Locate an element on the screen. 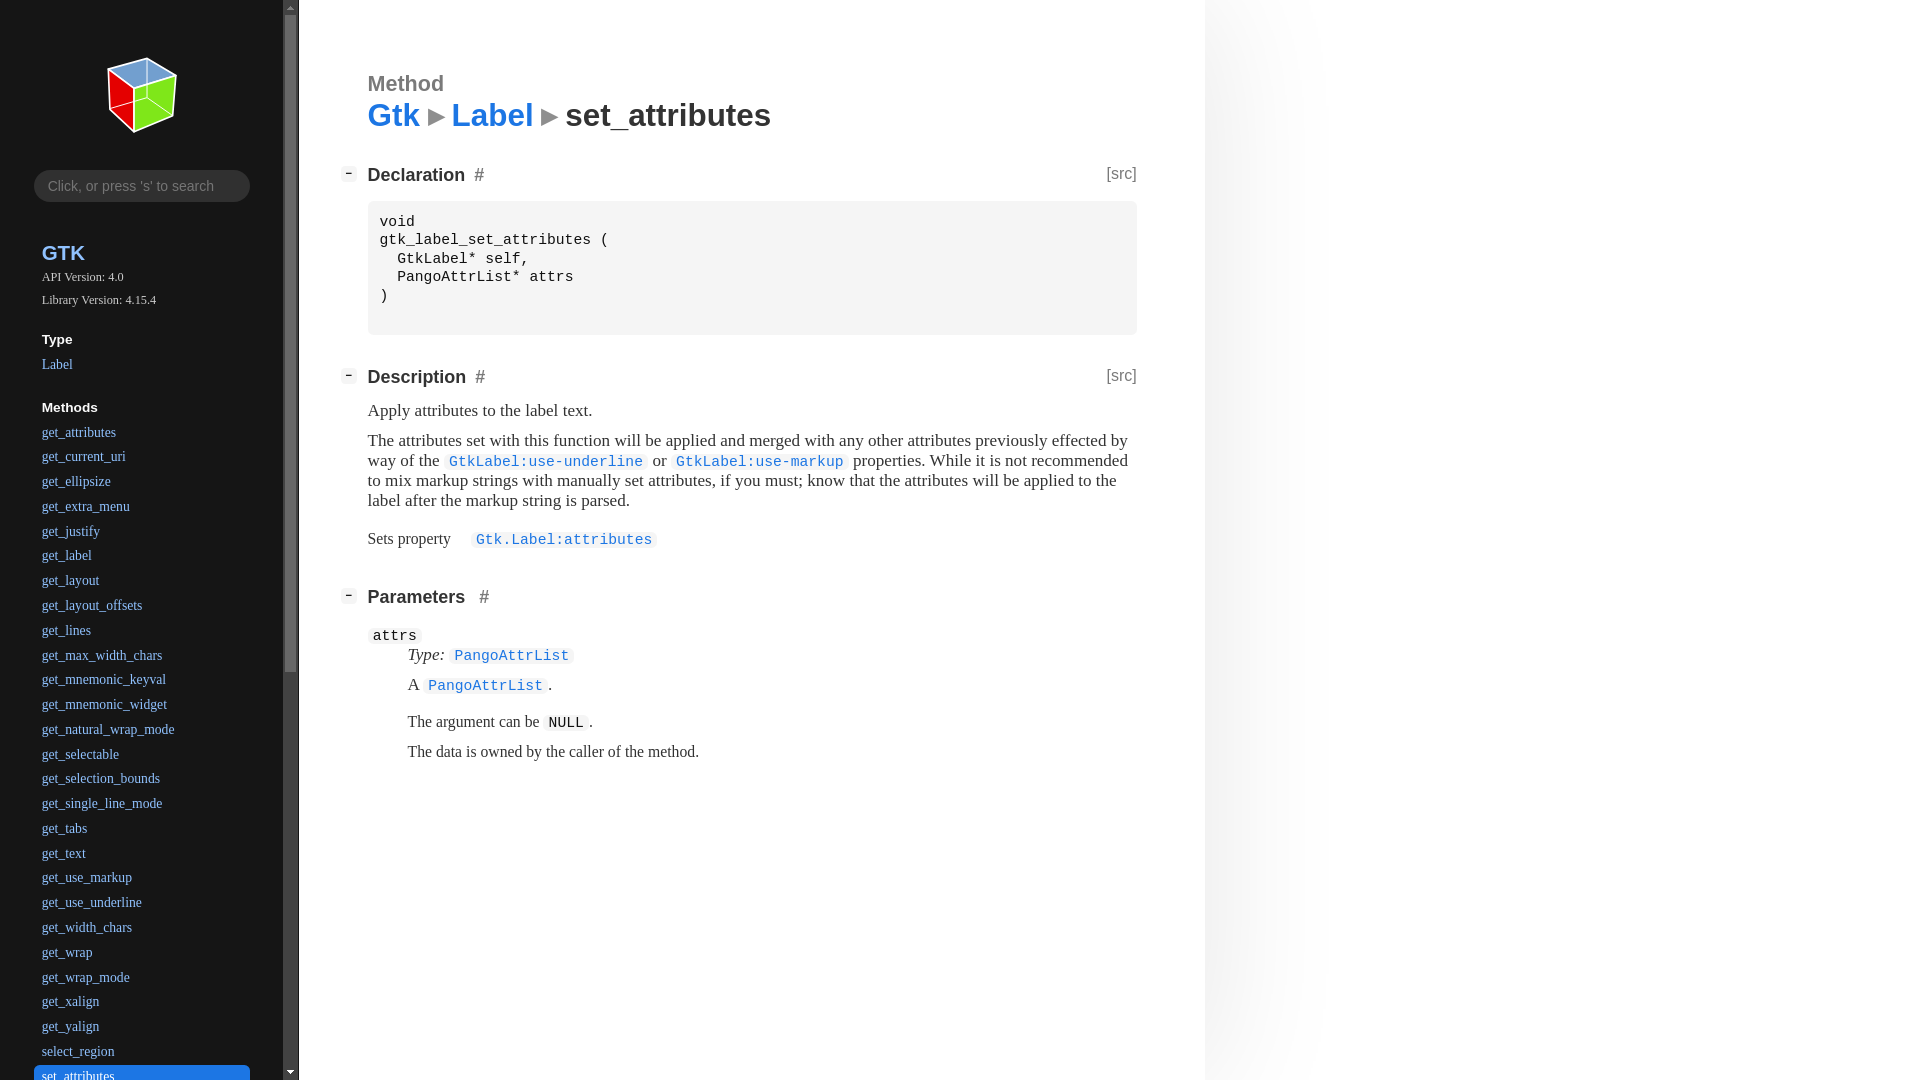  Label is located at coordinates (142, 364).